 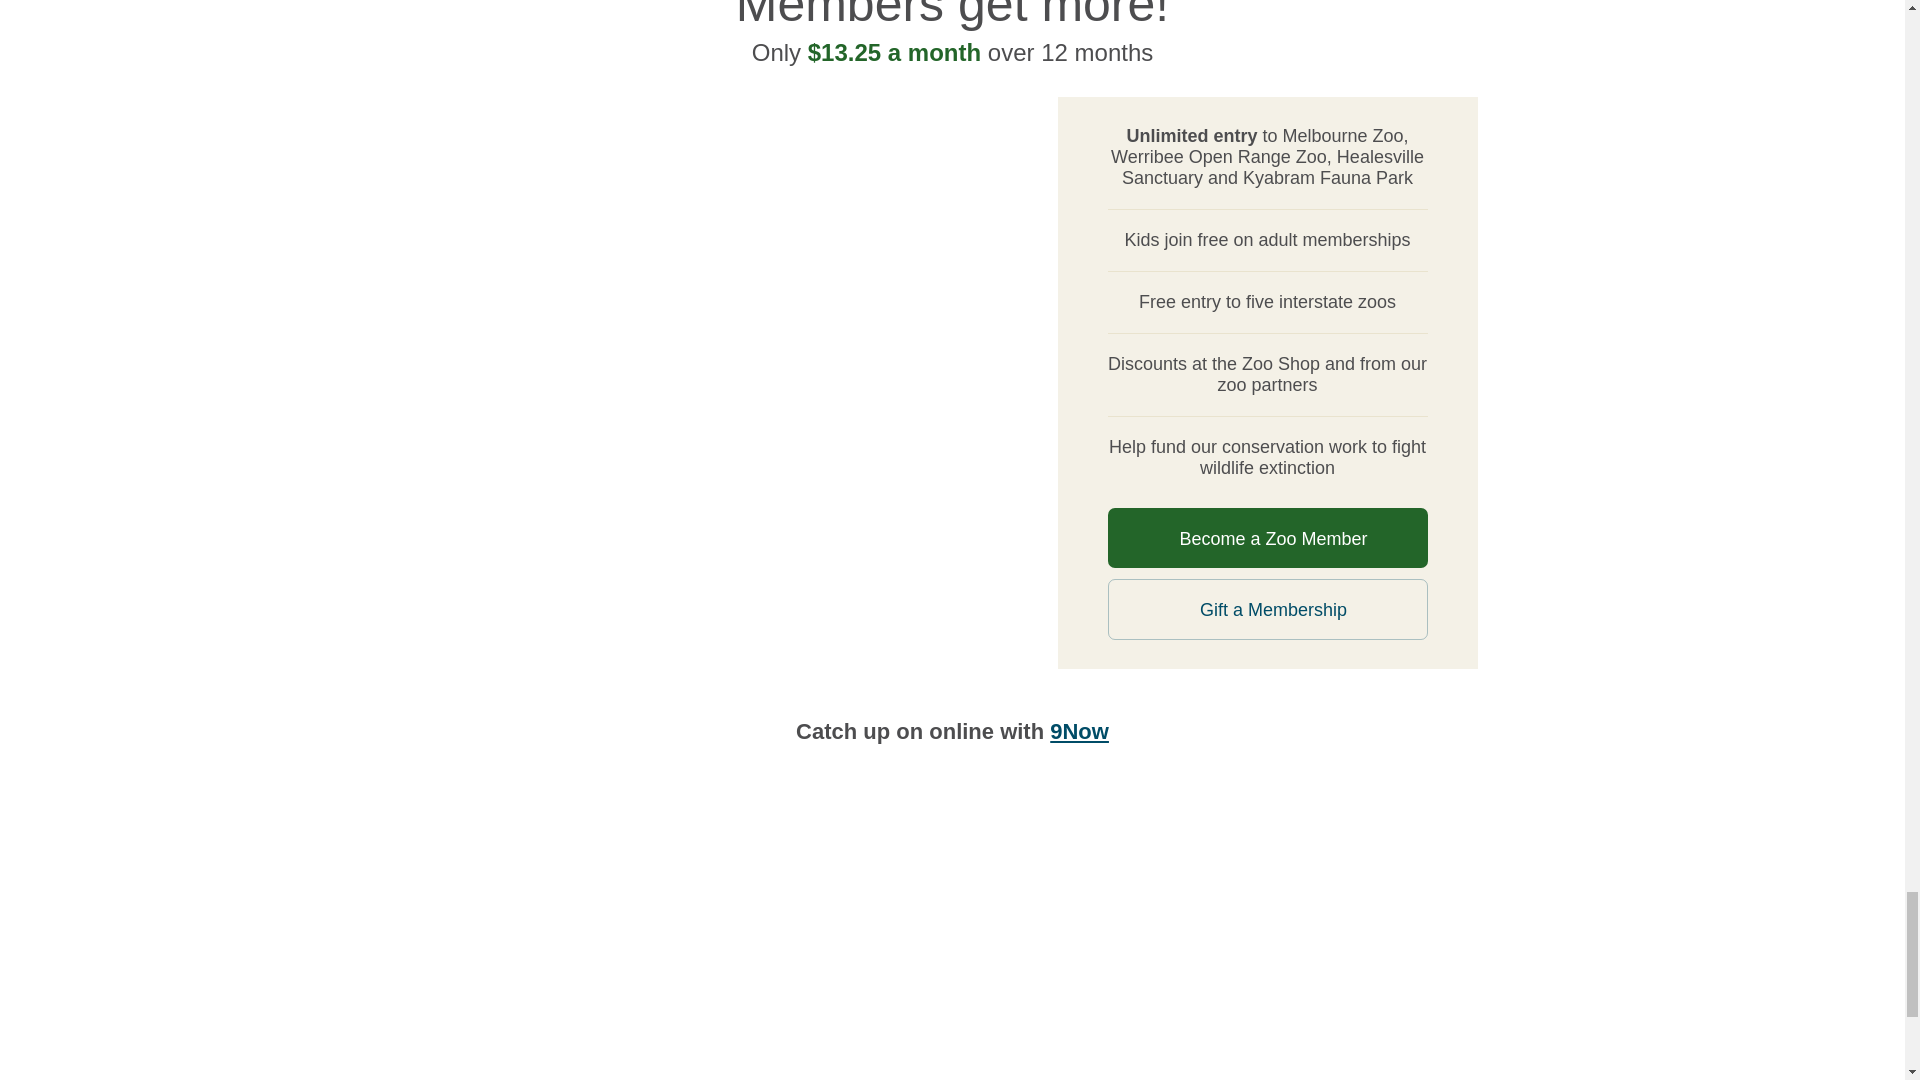 I want to click on YouTube video player, so click(x=708, y=948).